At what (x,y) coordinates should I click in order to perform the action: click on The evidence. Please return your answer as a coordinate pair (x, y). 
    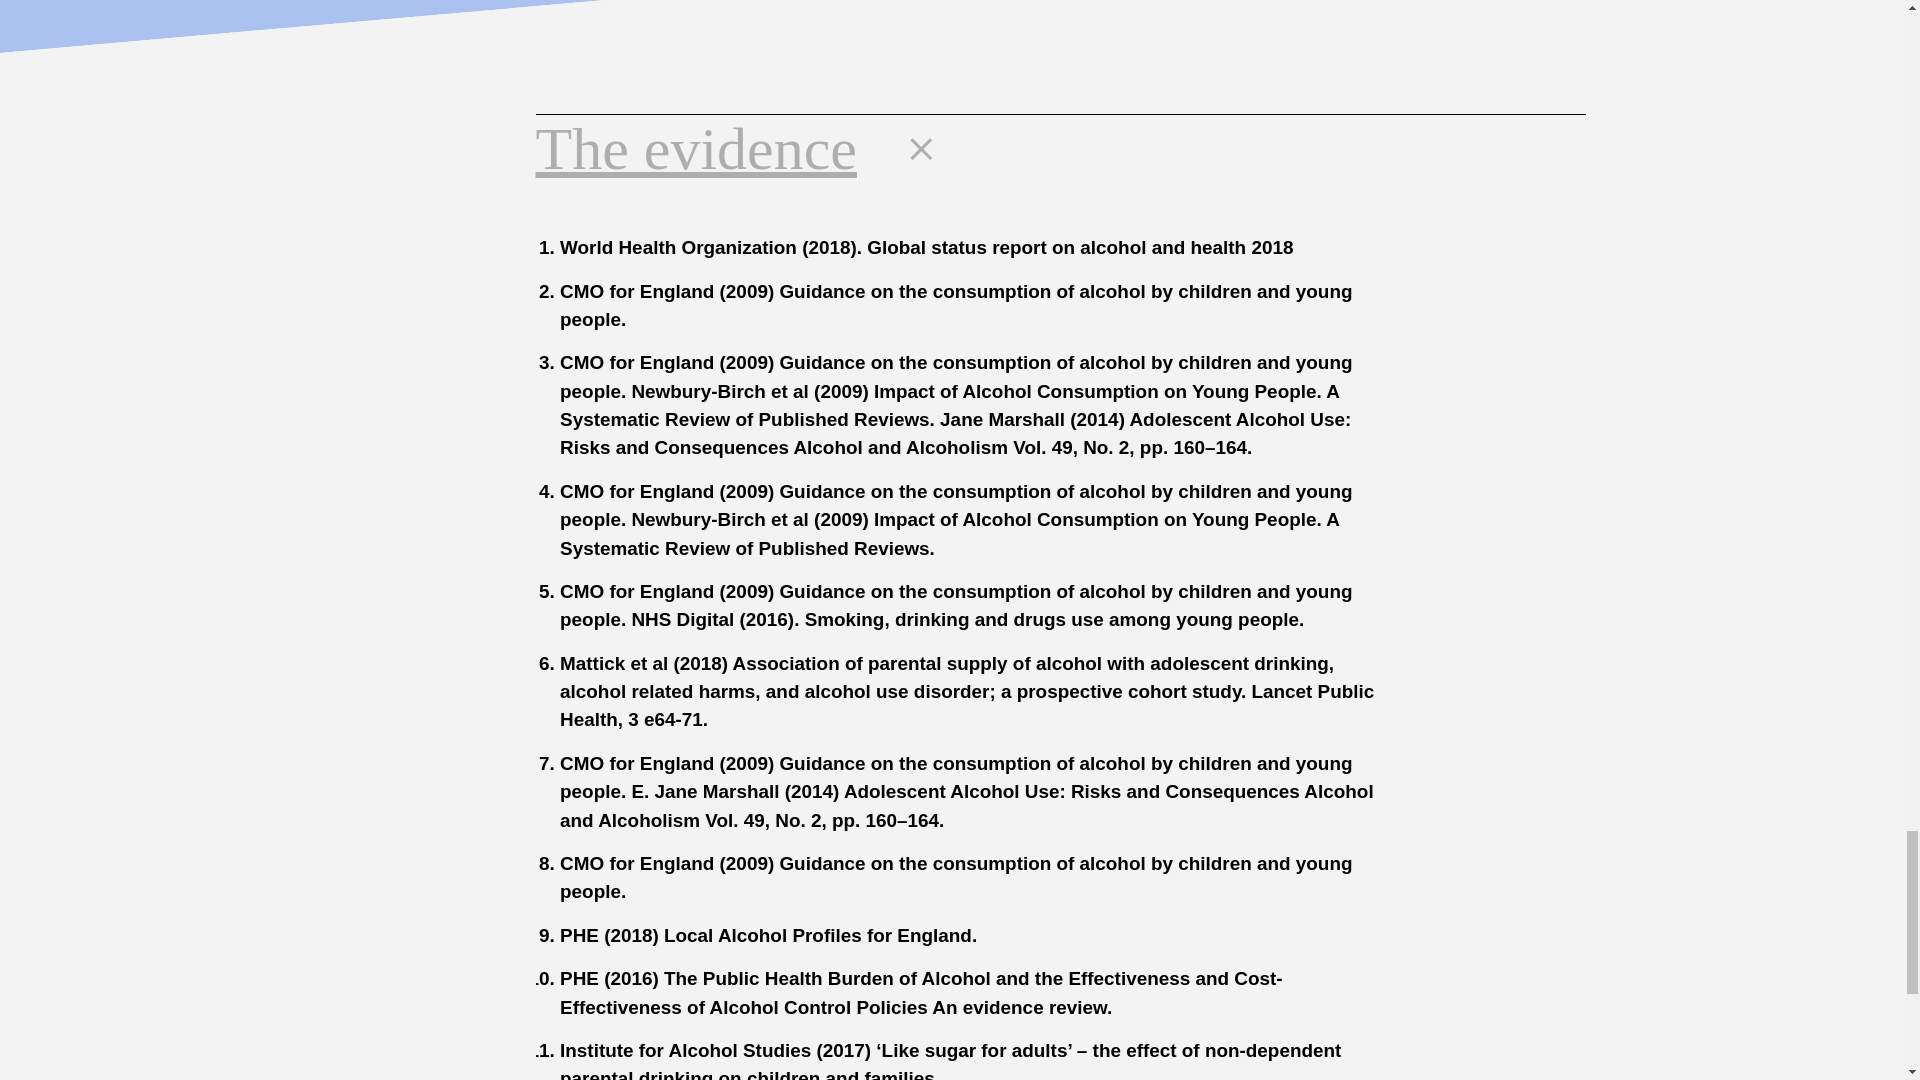
    Looking at the image, I should click on (750, 154).